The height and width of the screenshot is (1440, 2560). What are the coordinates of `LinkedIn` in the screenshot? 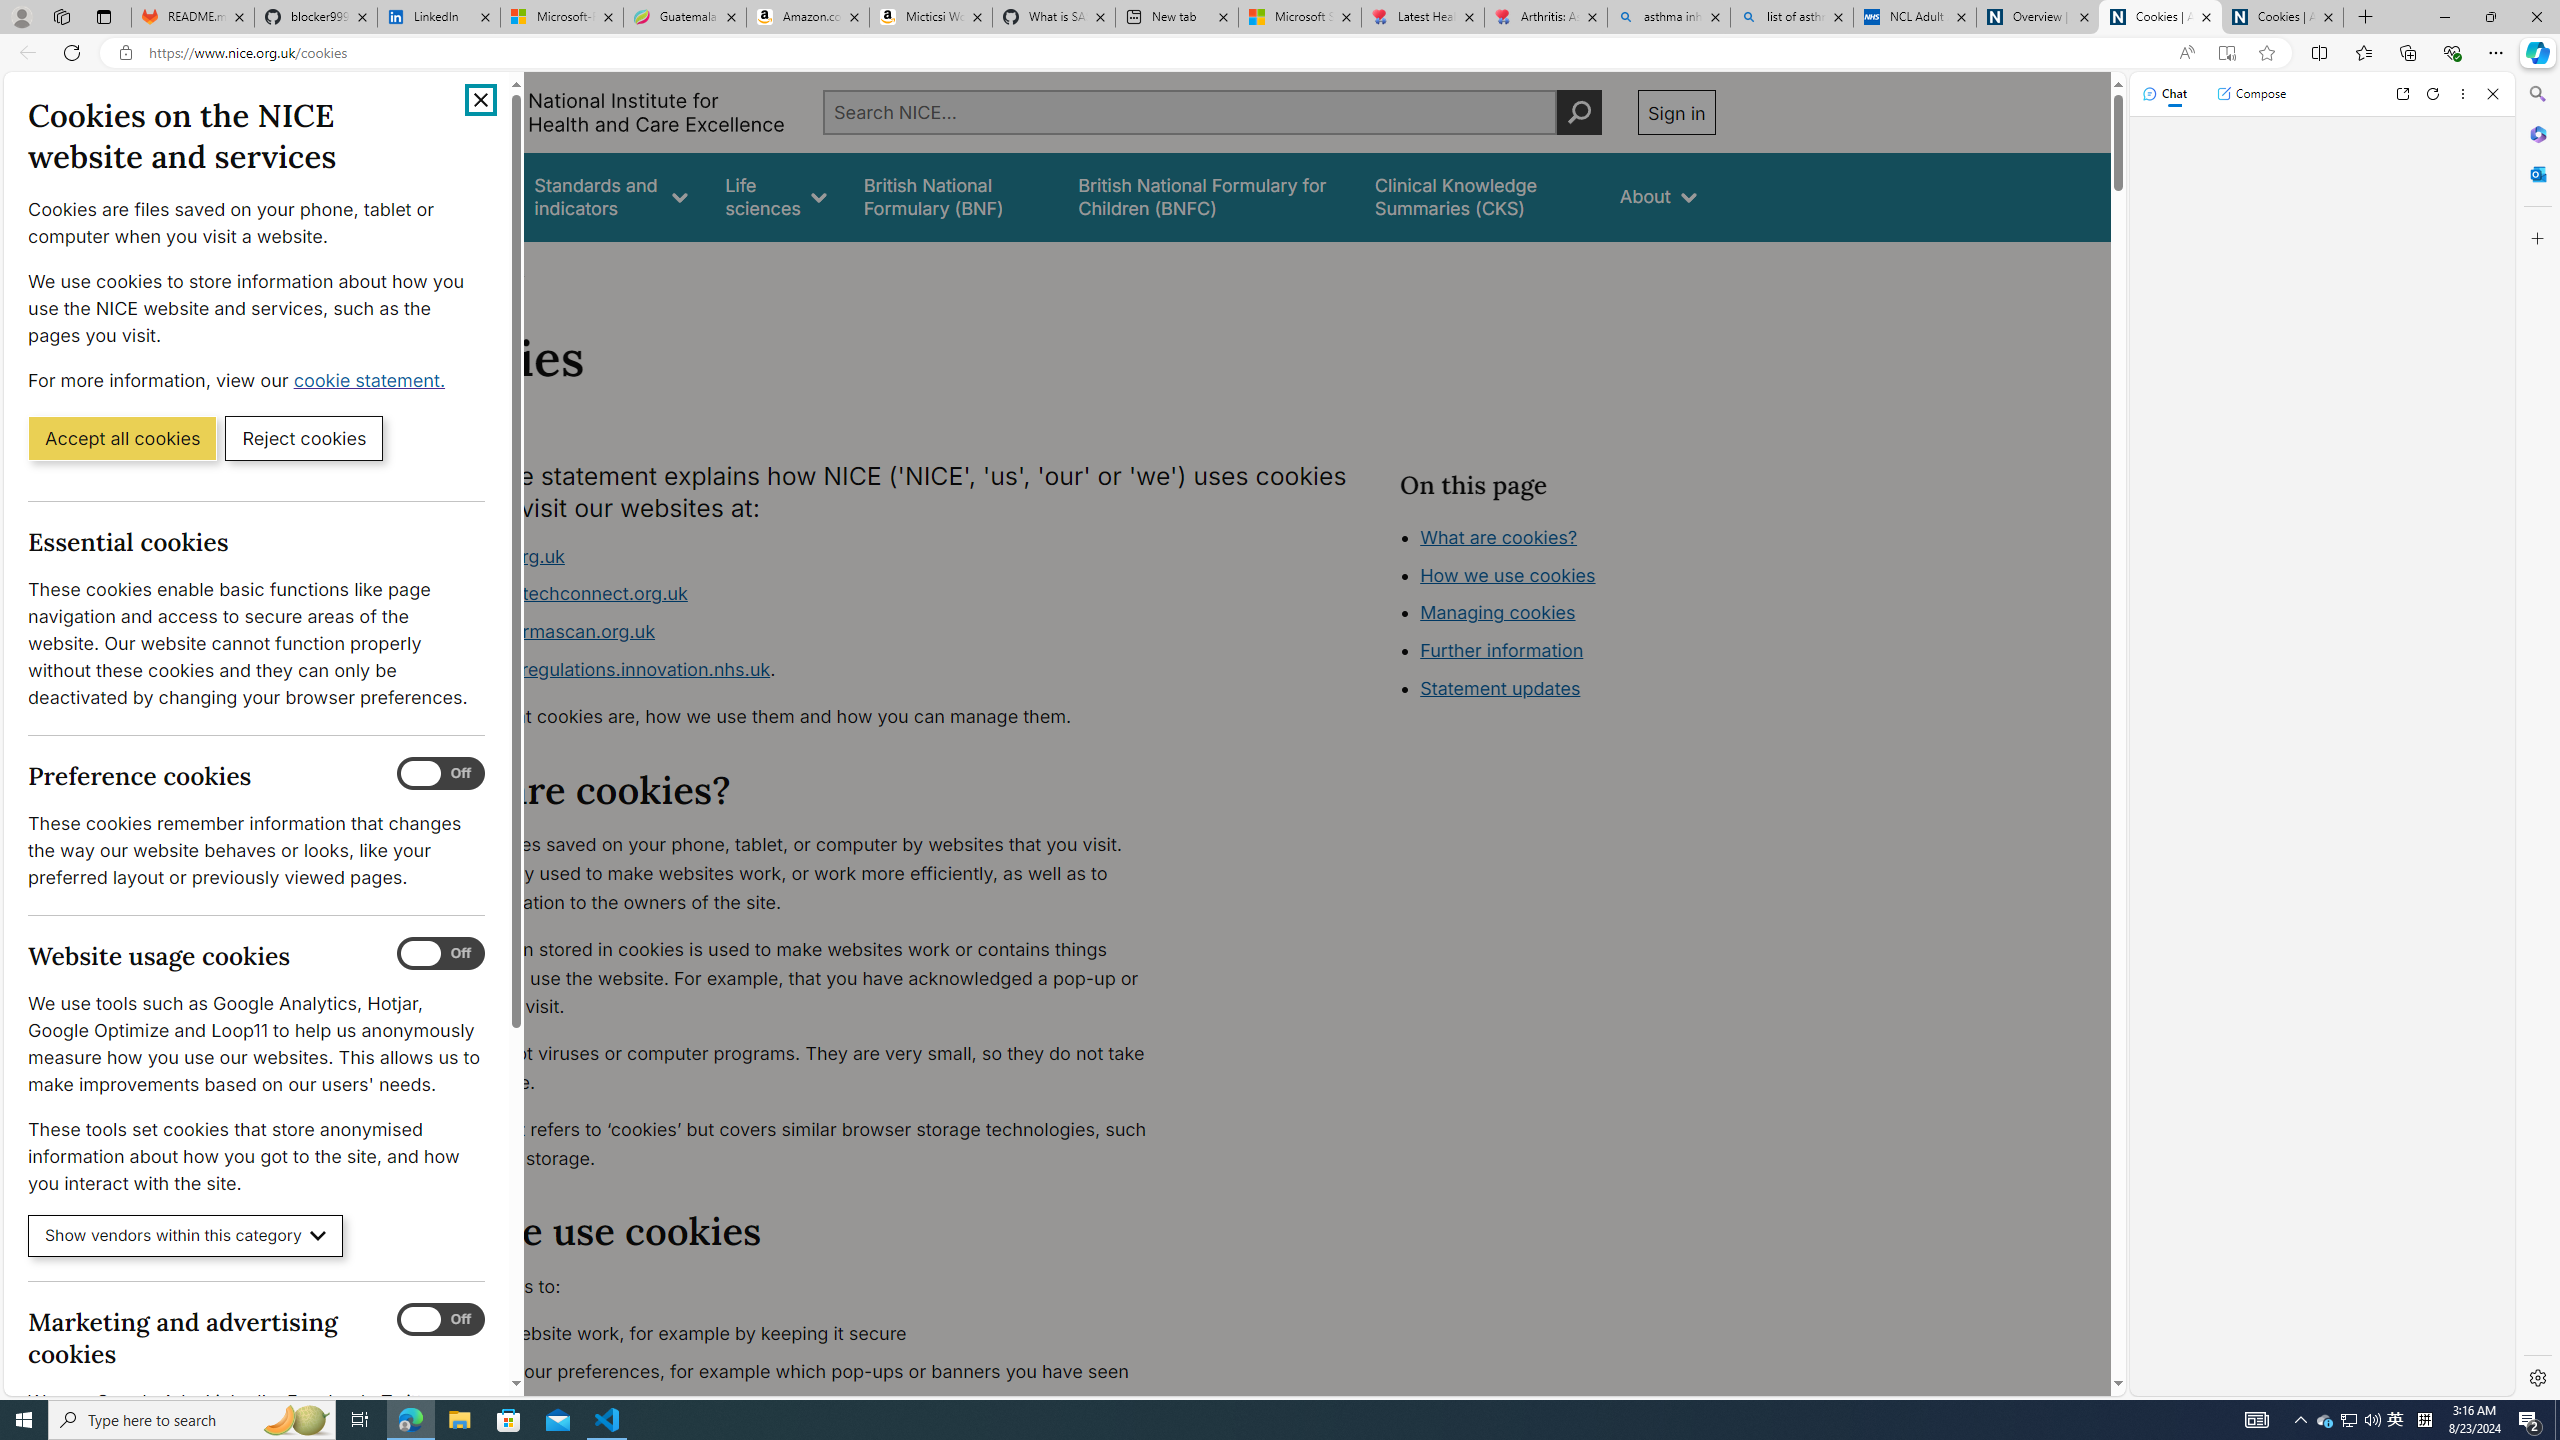 It's located at (438, 17).